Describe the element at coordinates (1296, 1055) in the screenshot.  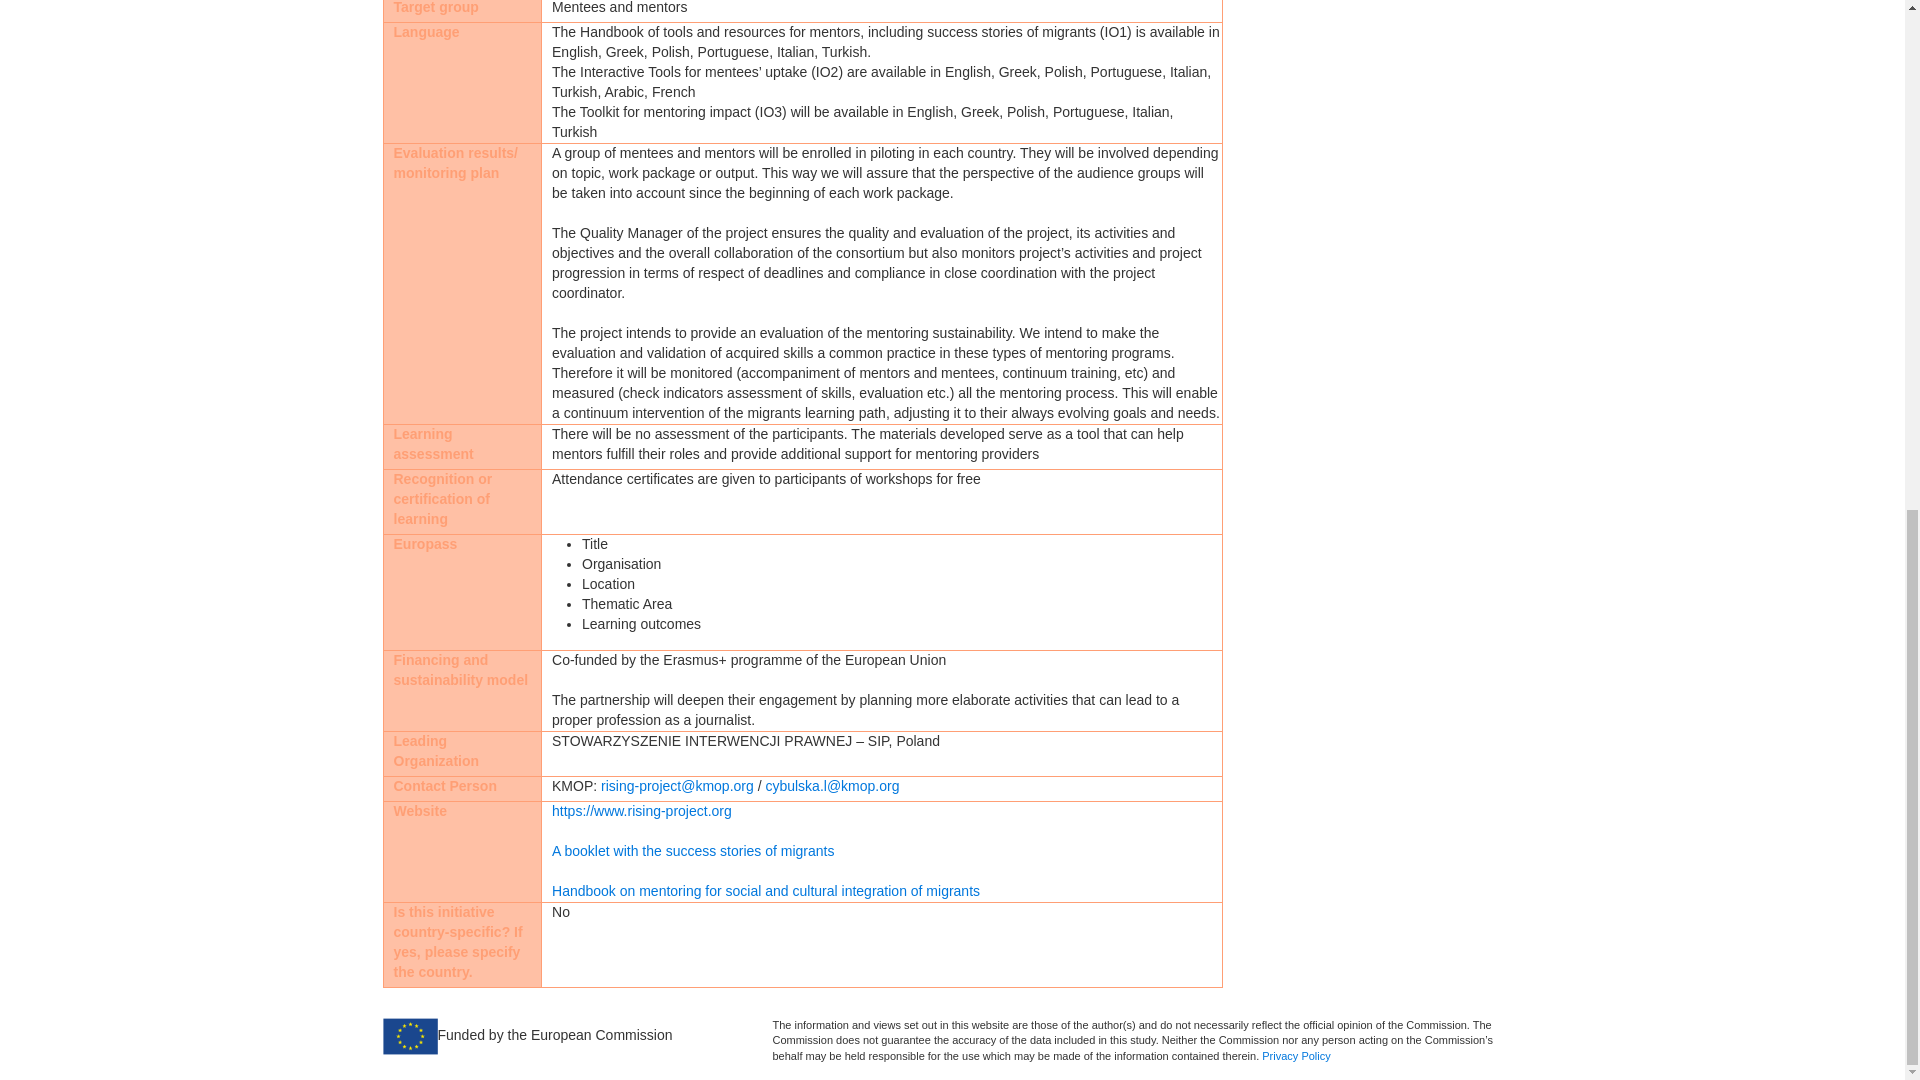
I see `Privacy Policy` at that location.